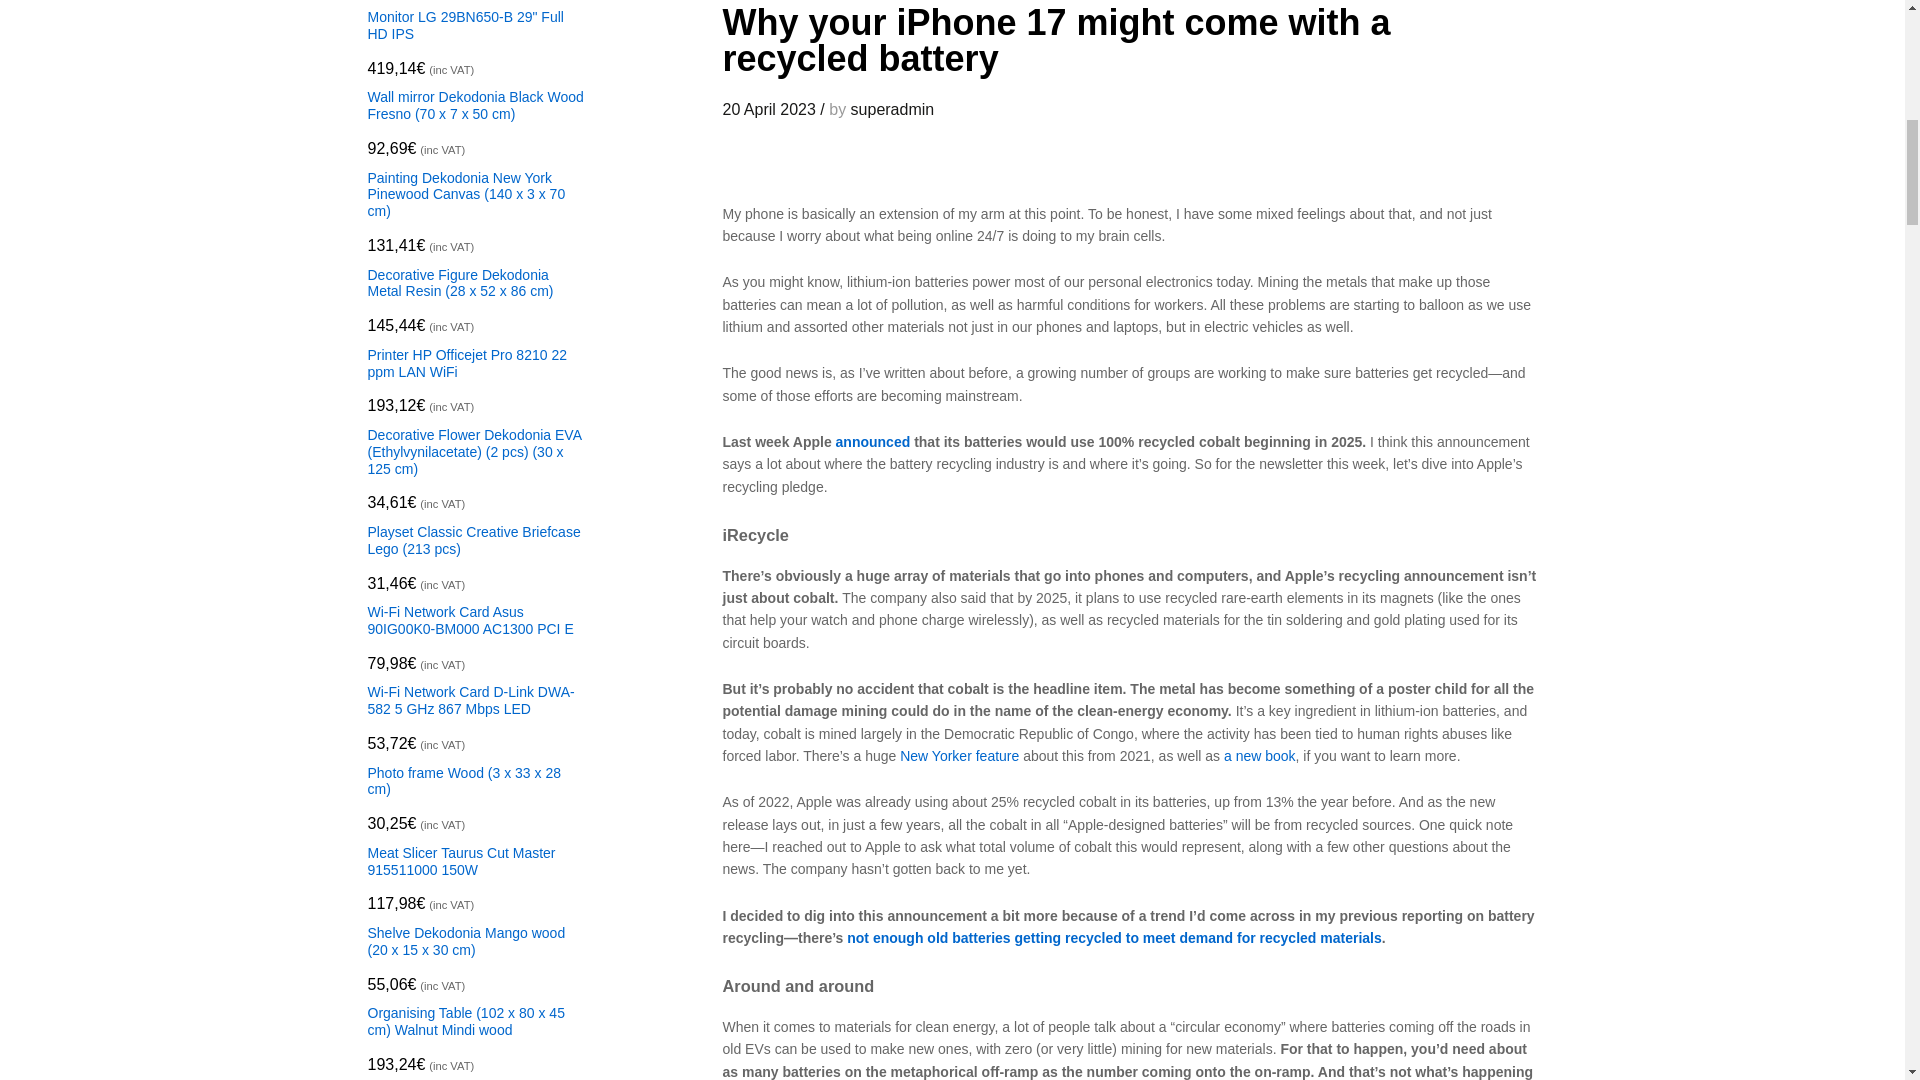 The image size is (1920, 1080). What do you see at coordinates (1260, 756) in the screenshot?
I see `a new book` at bounding box center [1260, 756].